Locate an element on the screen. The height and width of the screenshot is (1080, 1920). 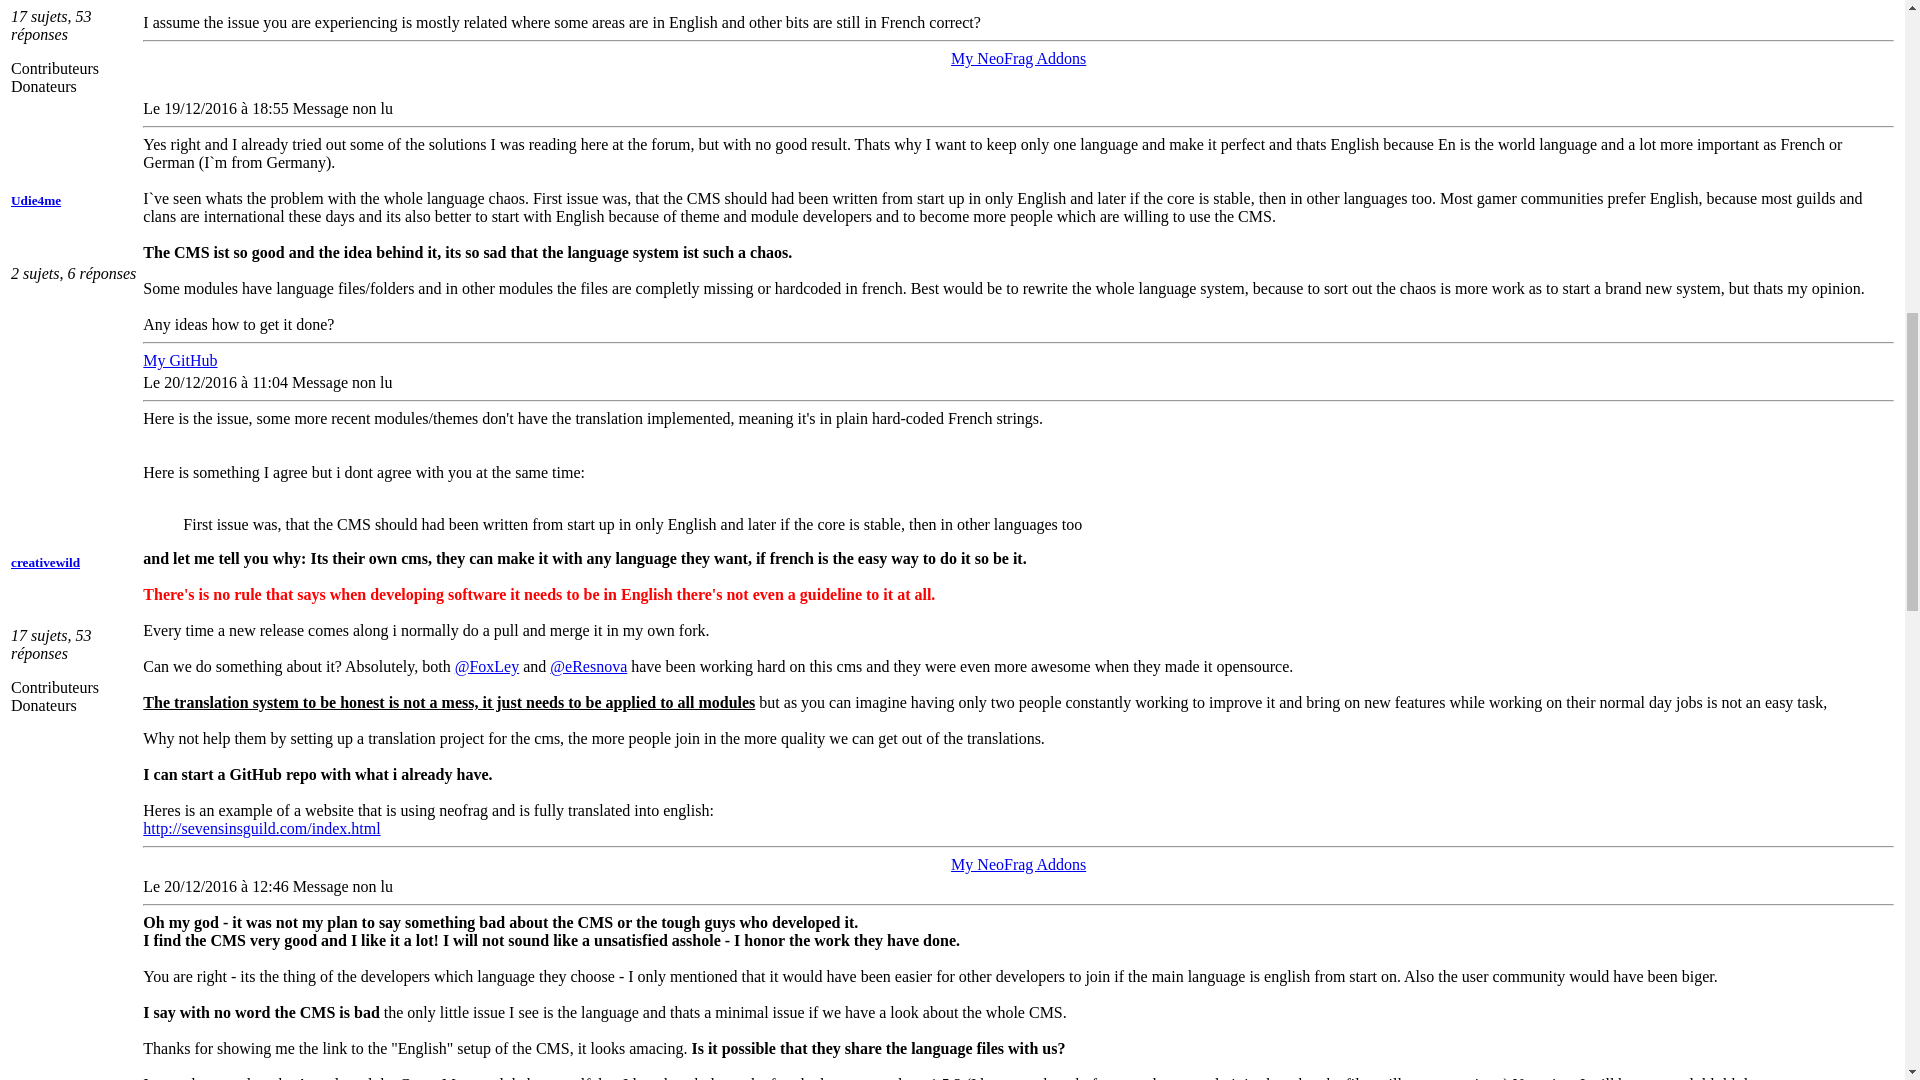
My GitHub is located at coordinates (179, 360).